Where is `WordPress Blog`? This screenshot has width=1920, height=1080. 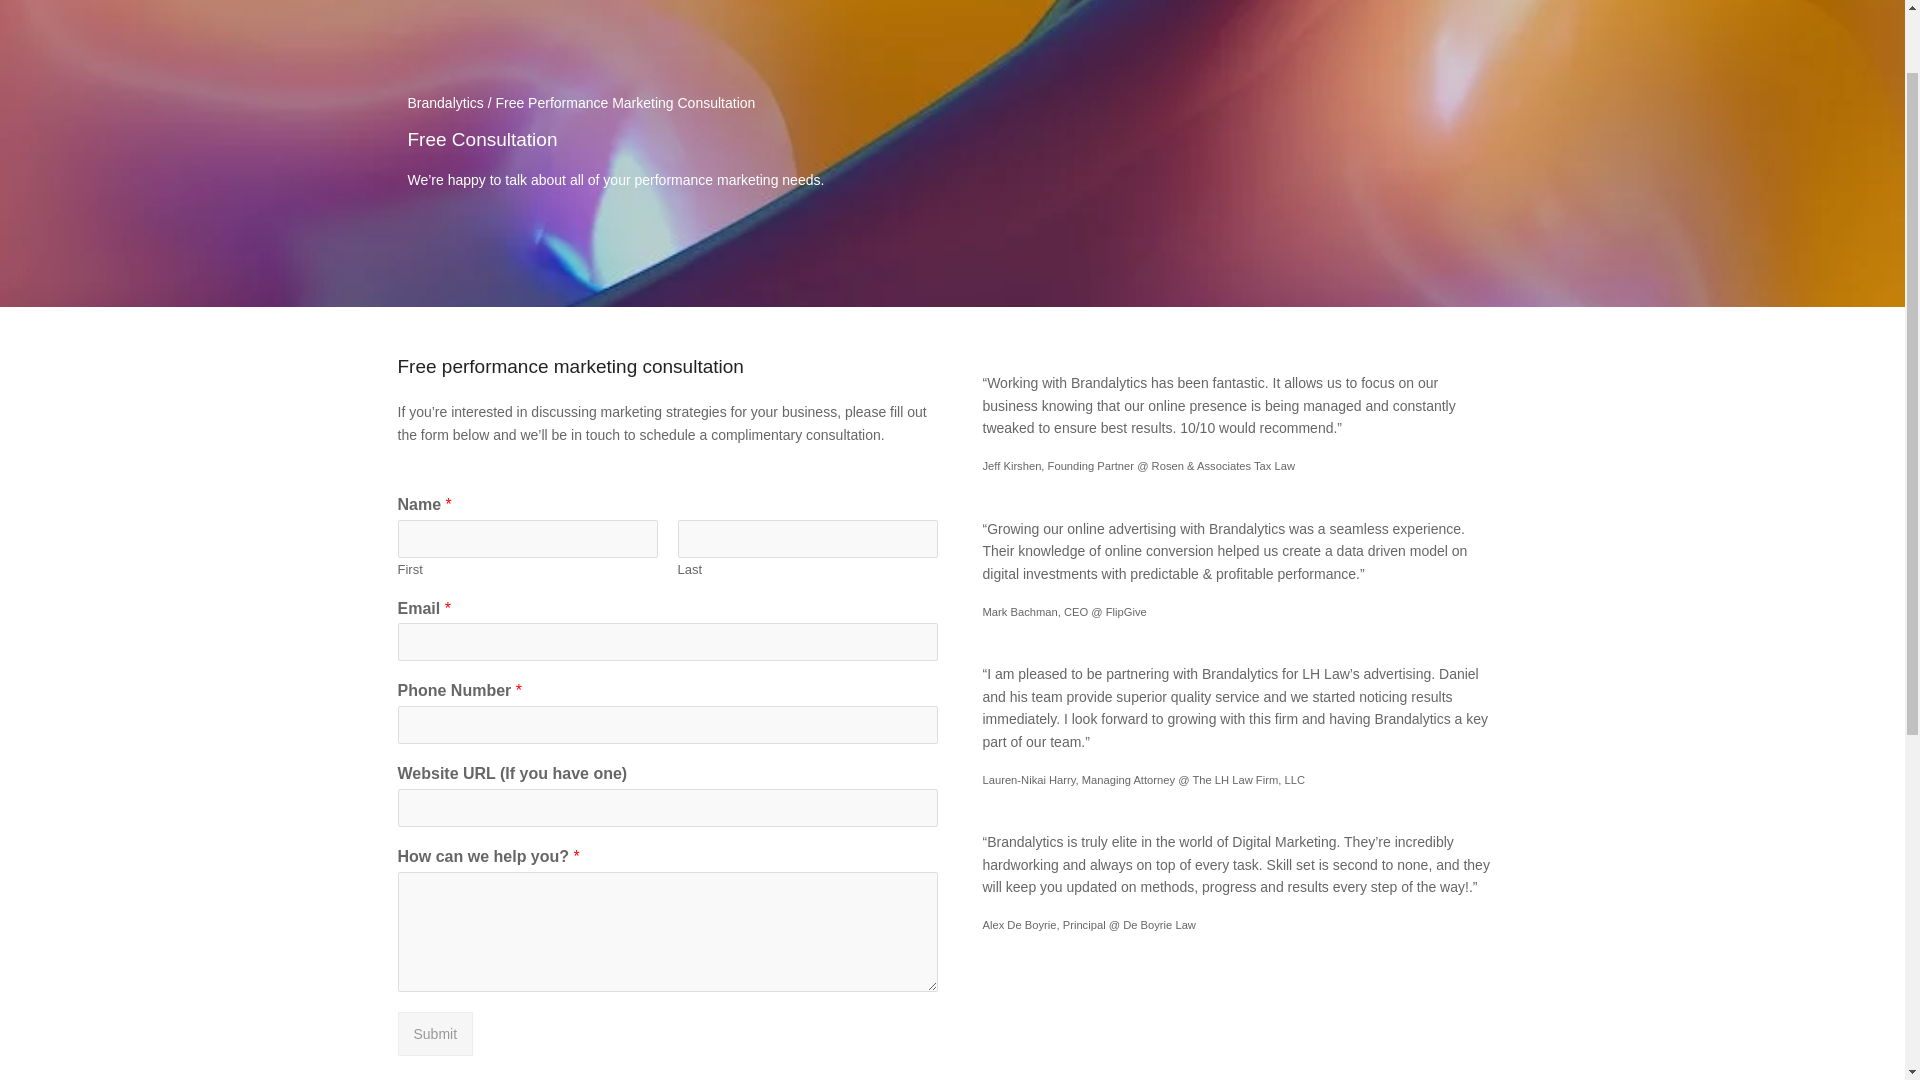 WordPress Blog is located at coordinates (1302, 575).